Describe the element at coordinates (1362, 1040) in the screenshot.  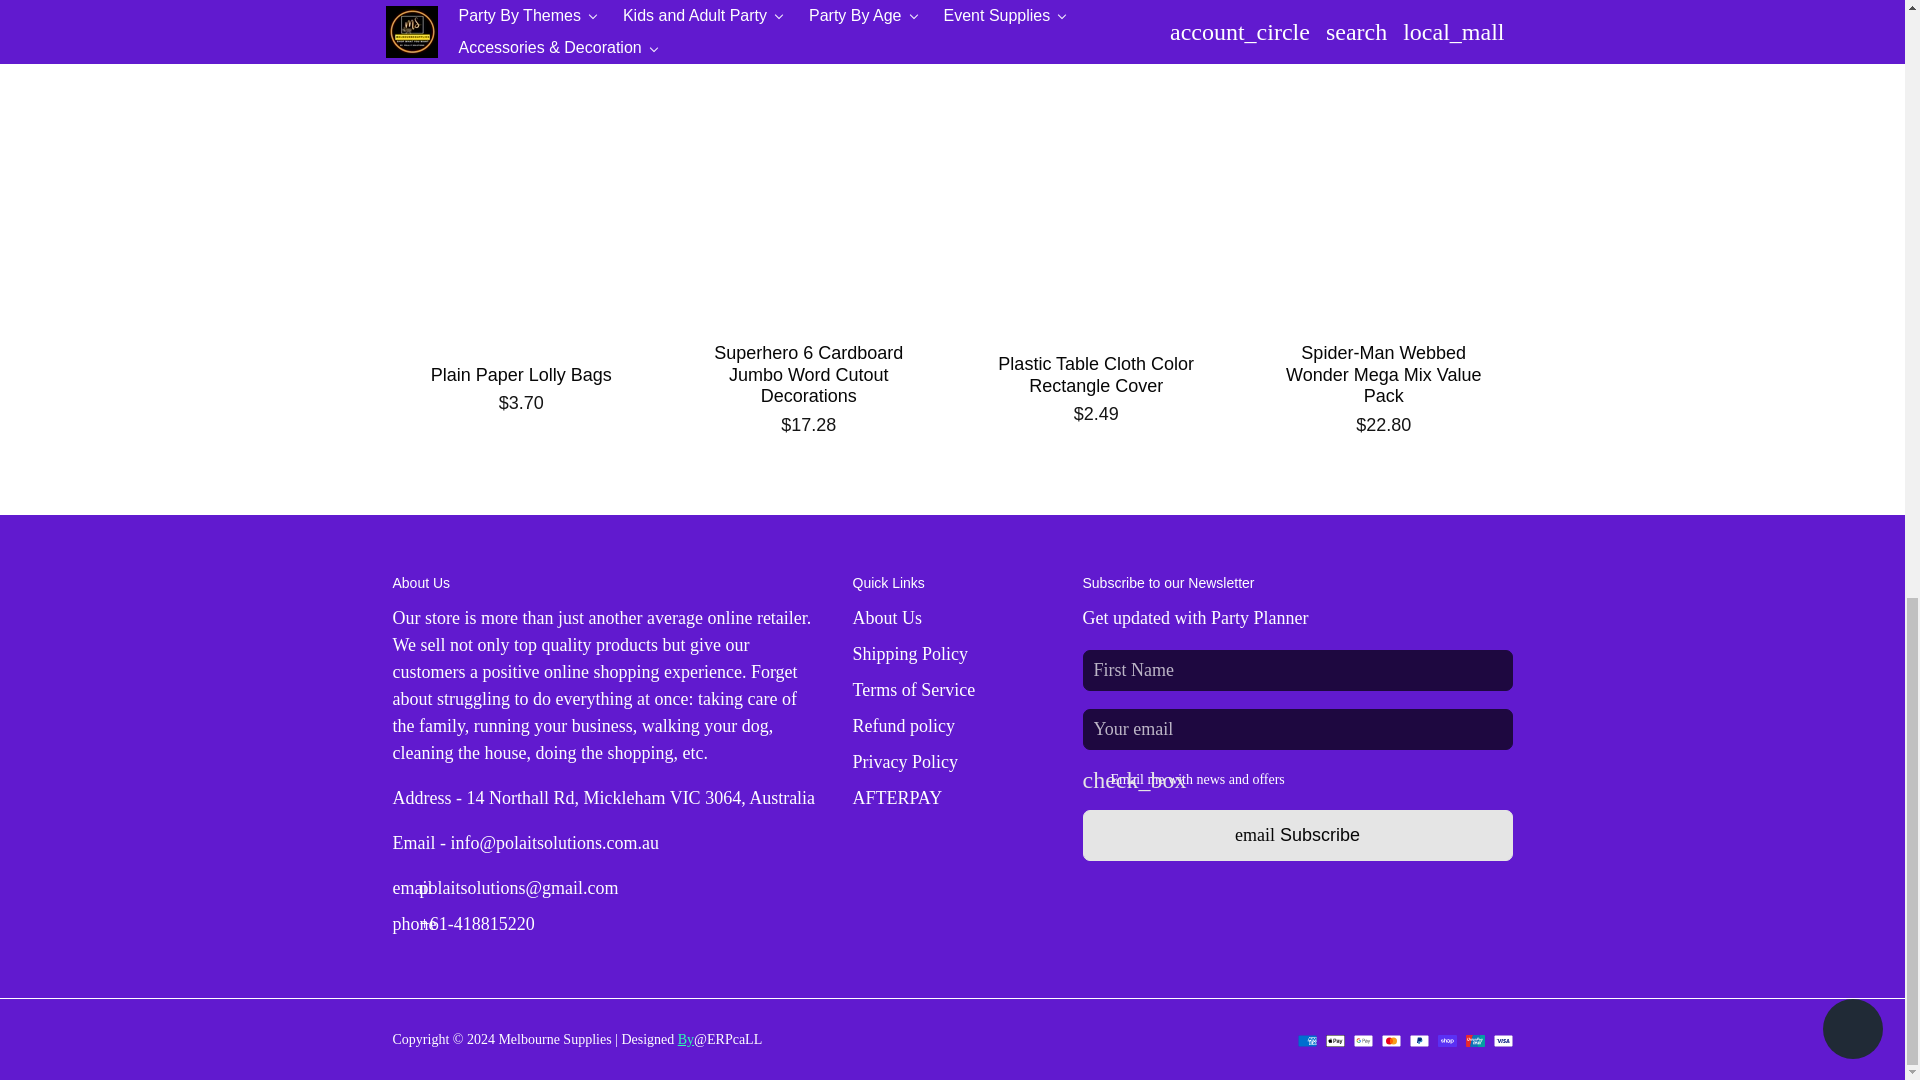
I see `Google Pay` at that location.